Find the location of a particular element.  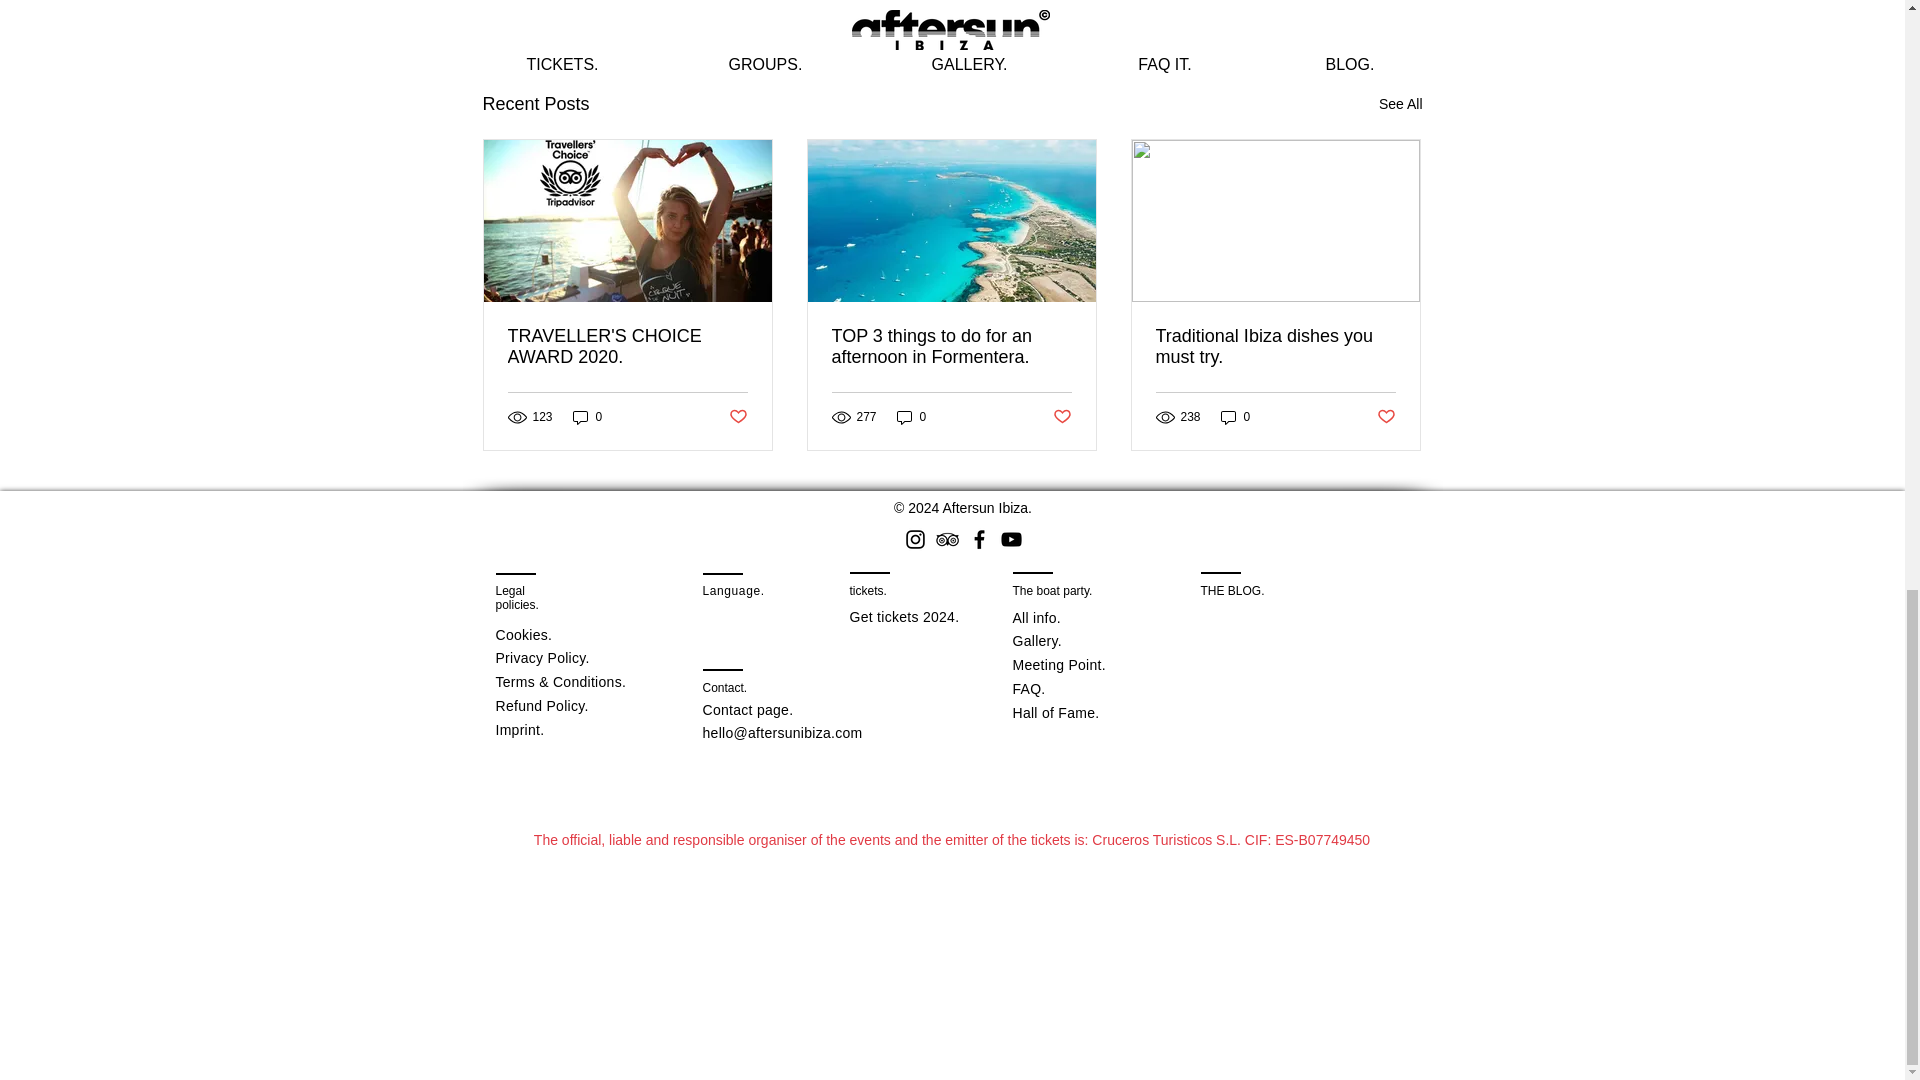

TOP 3 things to do for an afternoon in Formentera. is located at coordinates (951, 347).